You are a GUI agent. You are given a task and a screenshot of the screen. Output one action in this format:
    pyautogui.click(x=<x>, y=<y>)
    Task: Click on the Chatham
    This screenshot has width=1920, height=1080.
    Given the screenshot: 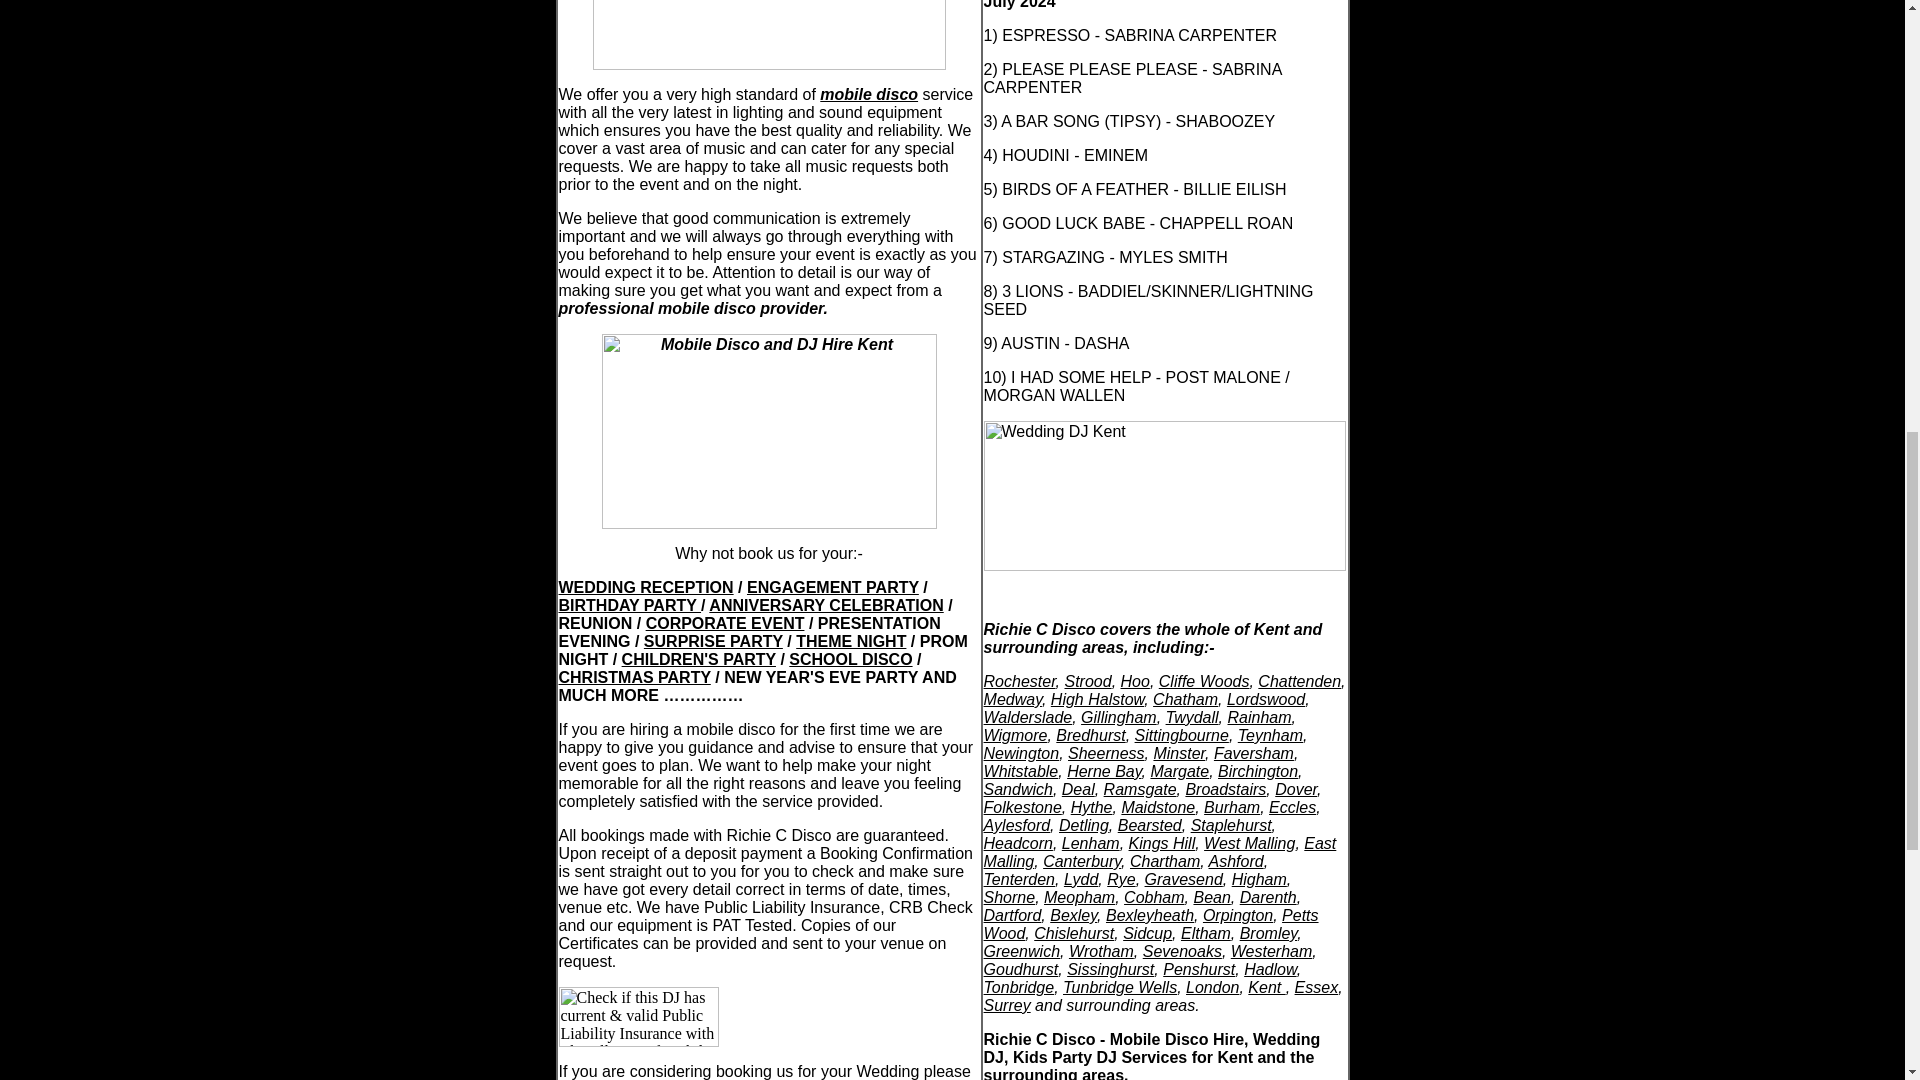 What is the action you would take?
    pyautogui.click(x=1185, y=700)
    